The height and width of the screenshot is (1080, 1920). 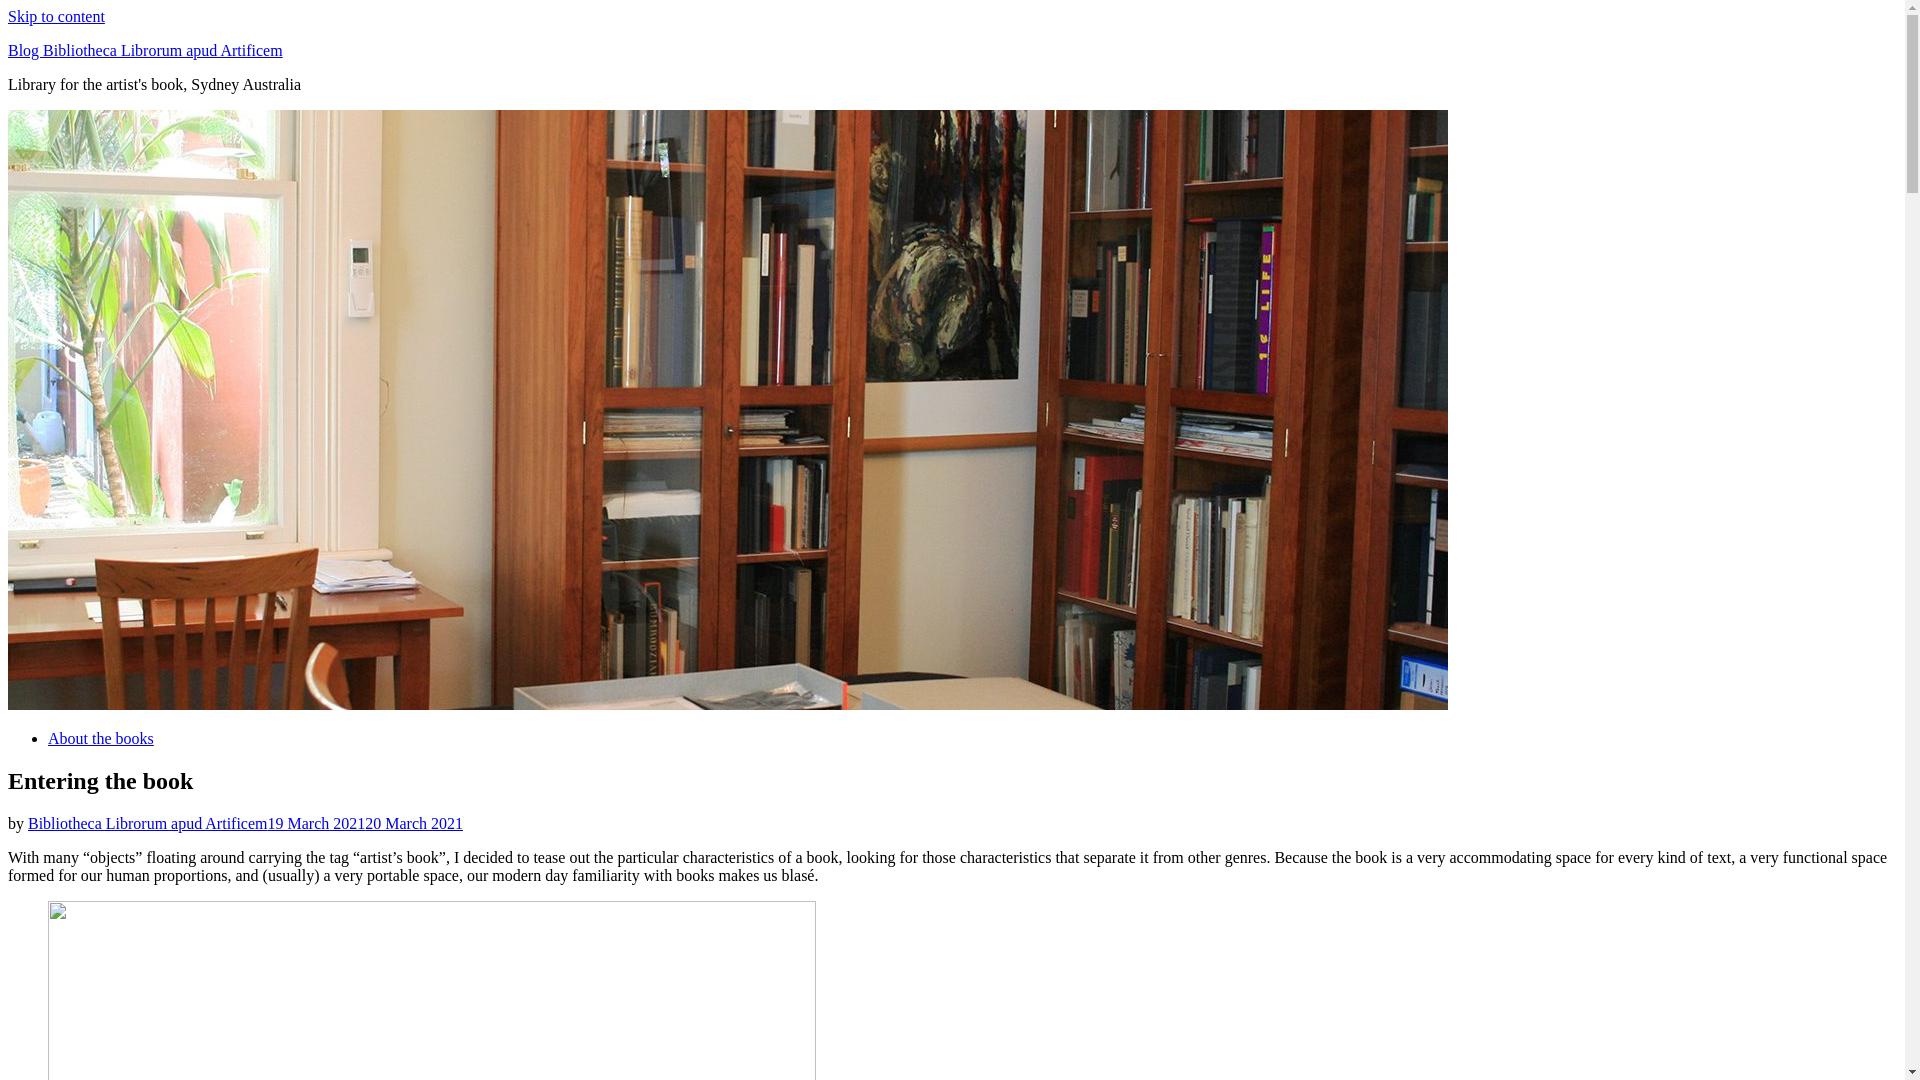 I want to click on 19 March 202120 March 2021, so click(x=366, y=824).